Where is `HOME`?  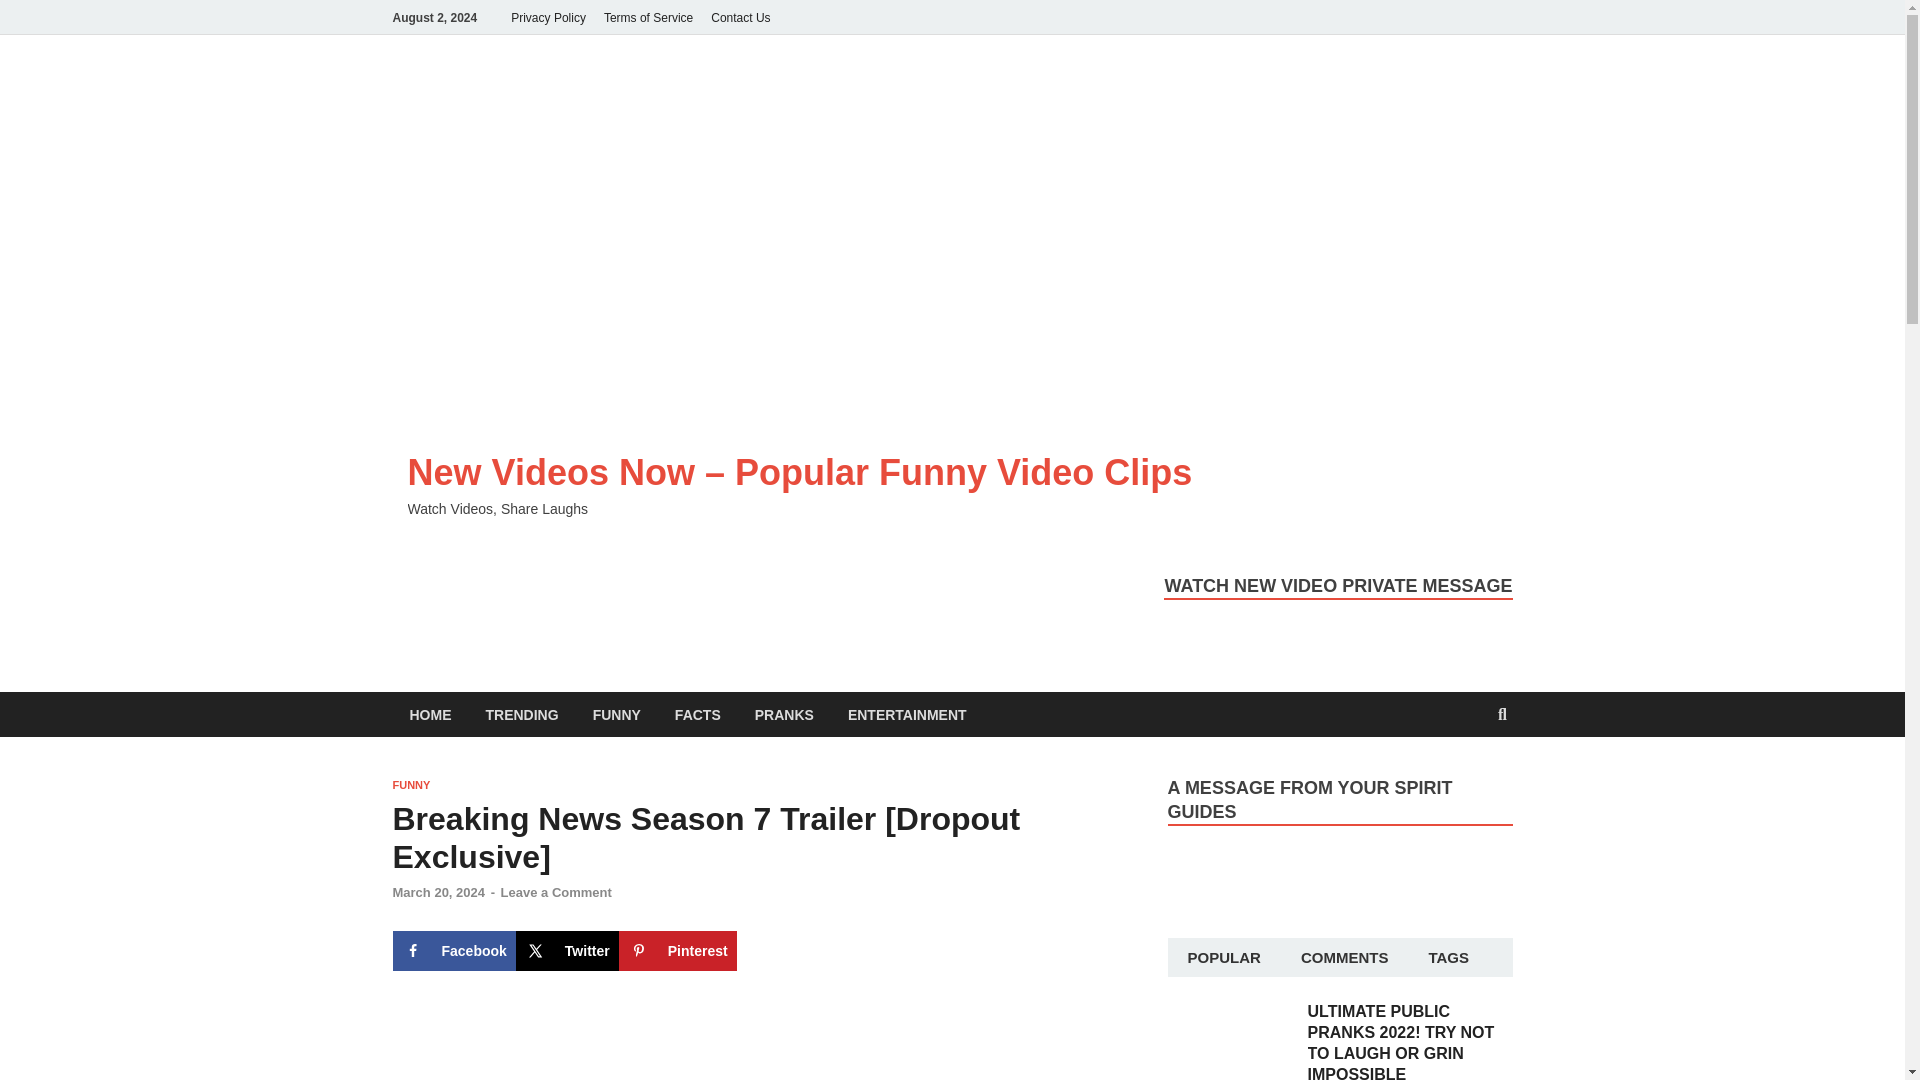 HOME is located at coordinates (430, 714).